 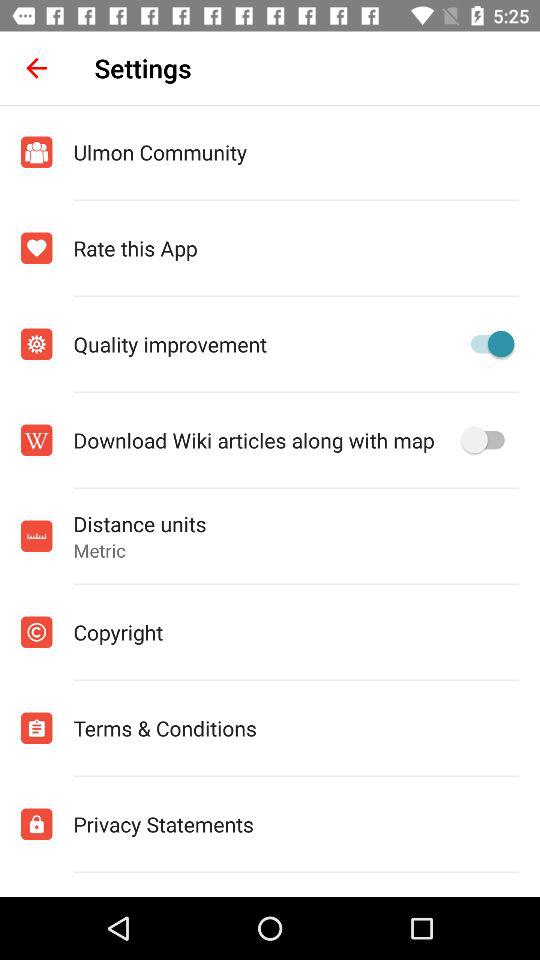 I want to click on toggle quality improvement option, so click(x=488, y=344).